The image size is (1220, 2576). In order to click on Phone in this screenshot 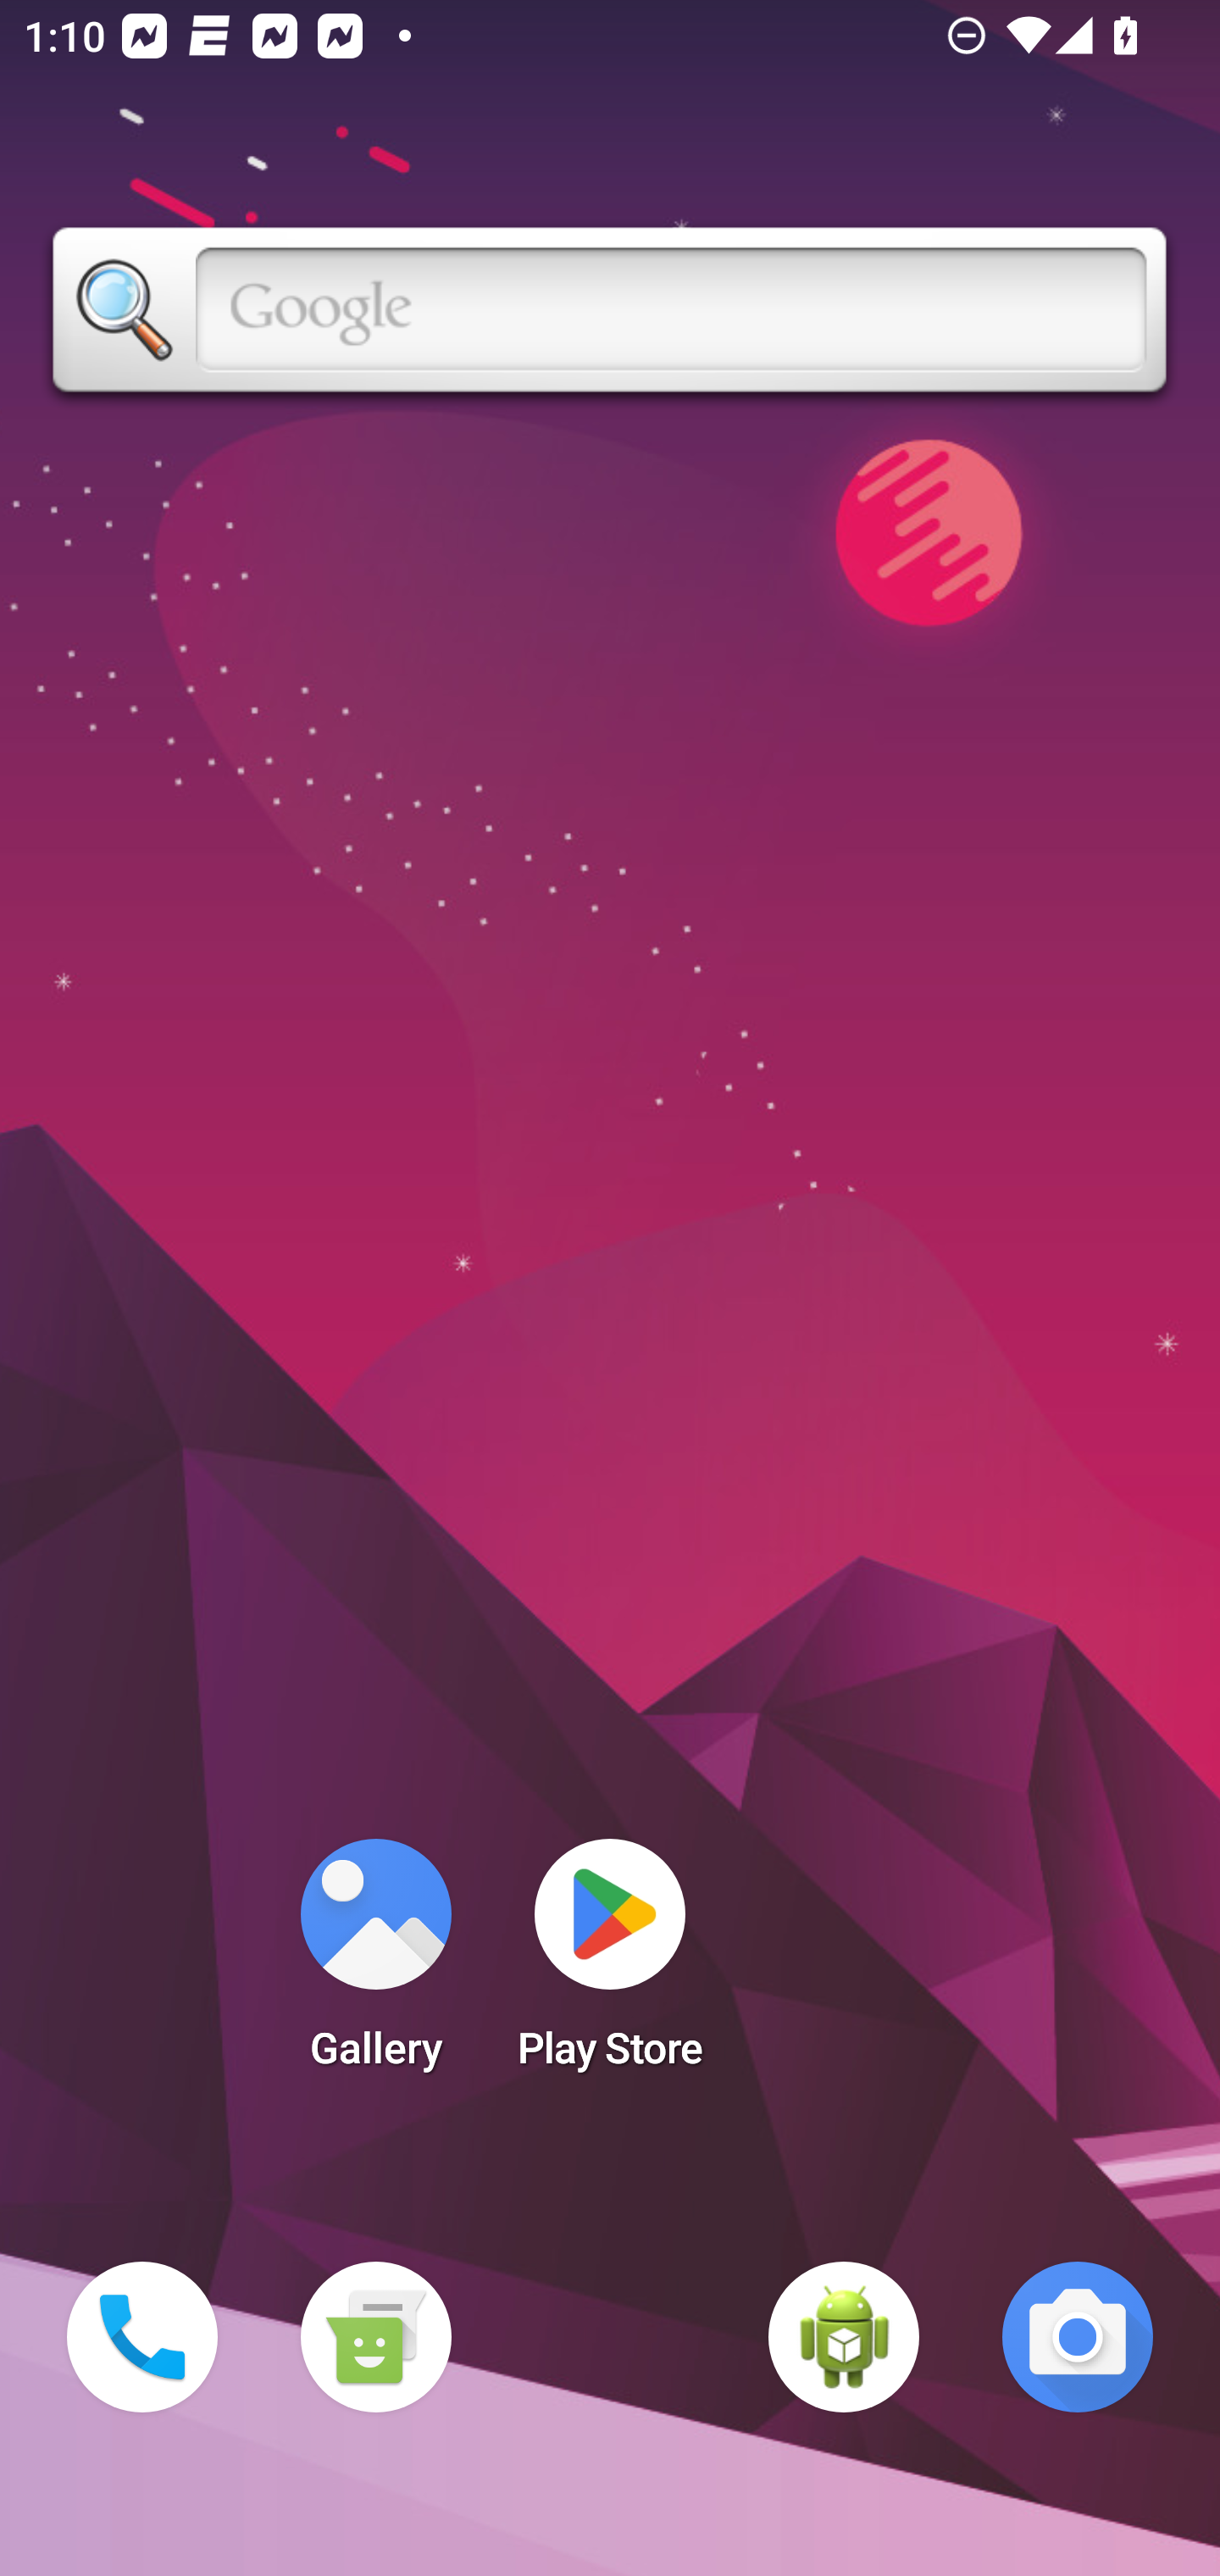, I will do `click(142, 2337)`.